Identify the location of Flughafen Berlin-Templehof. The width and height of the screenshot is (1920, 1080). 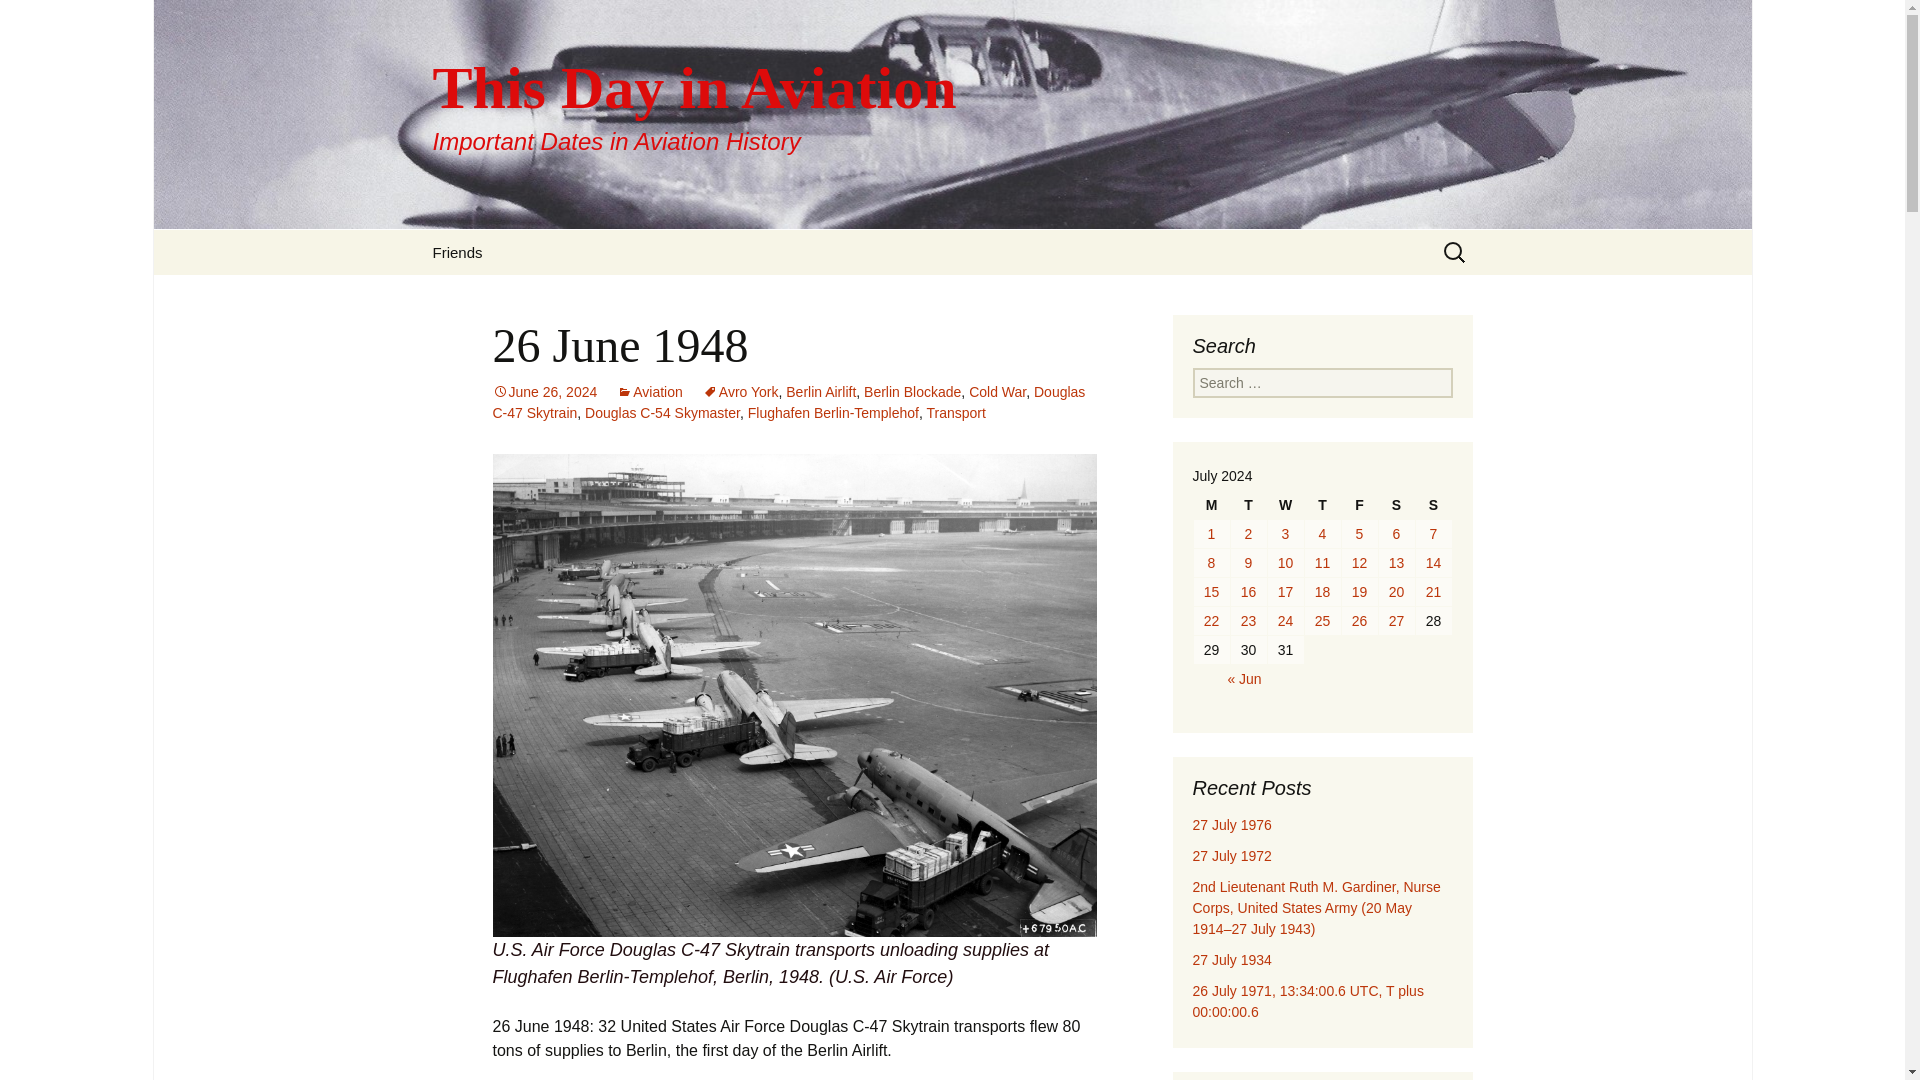
(834, 413).